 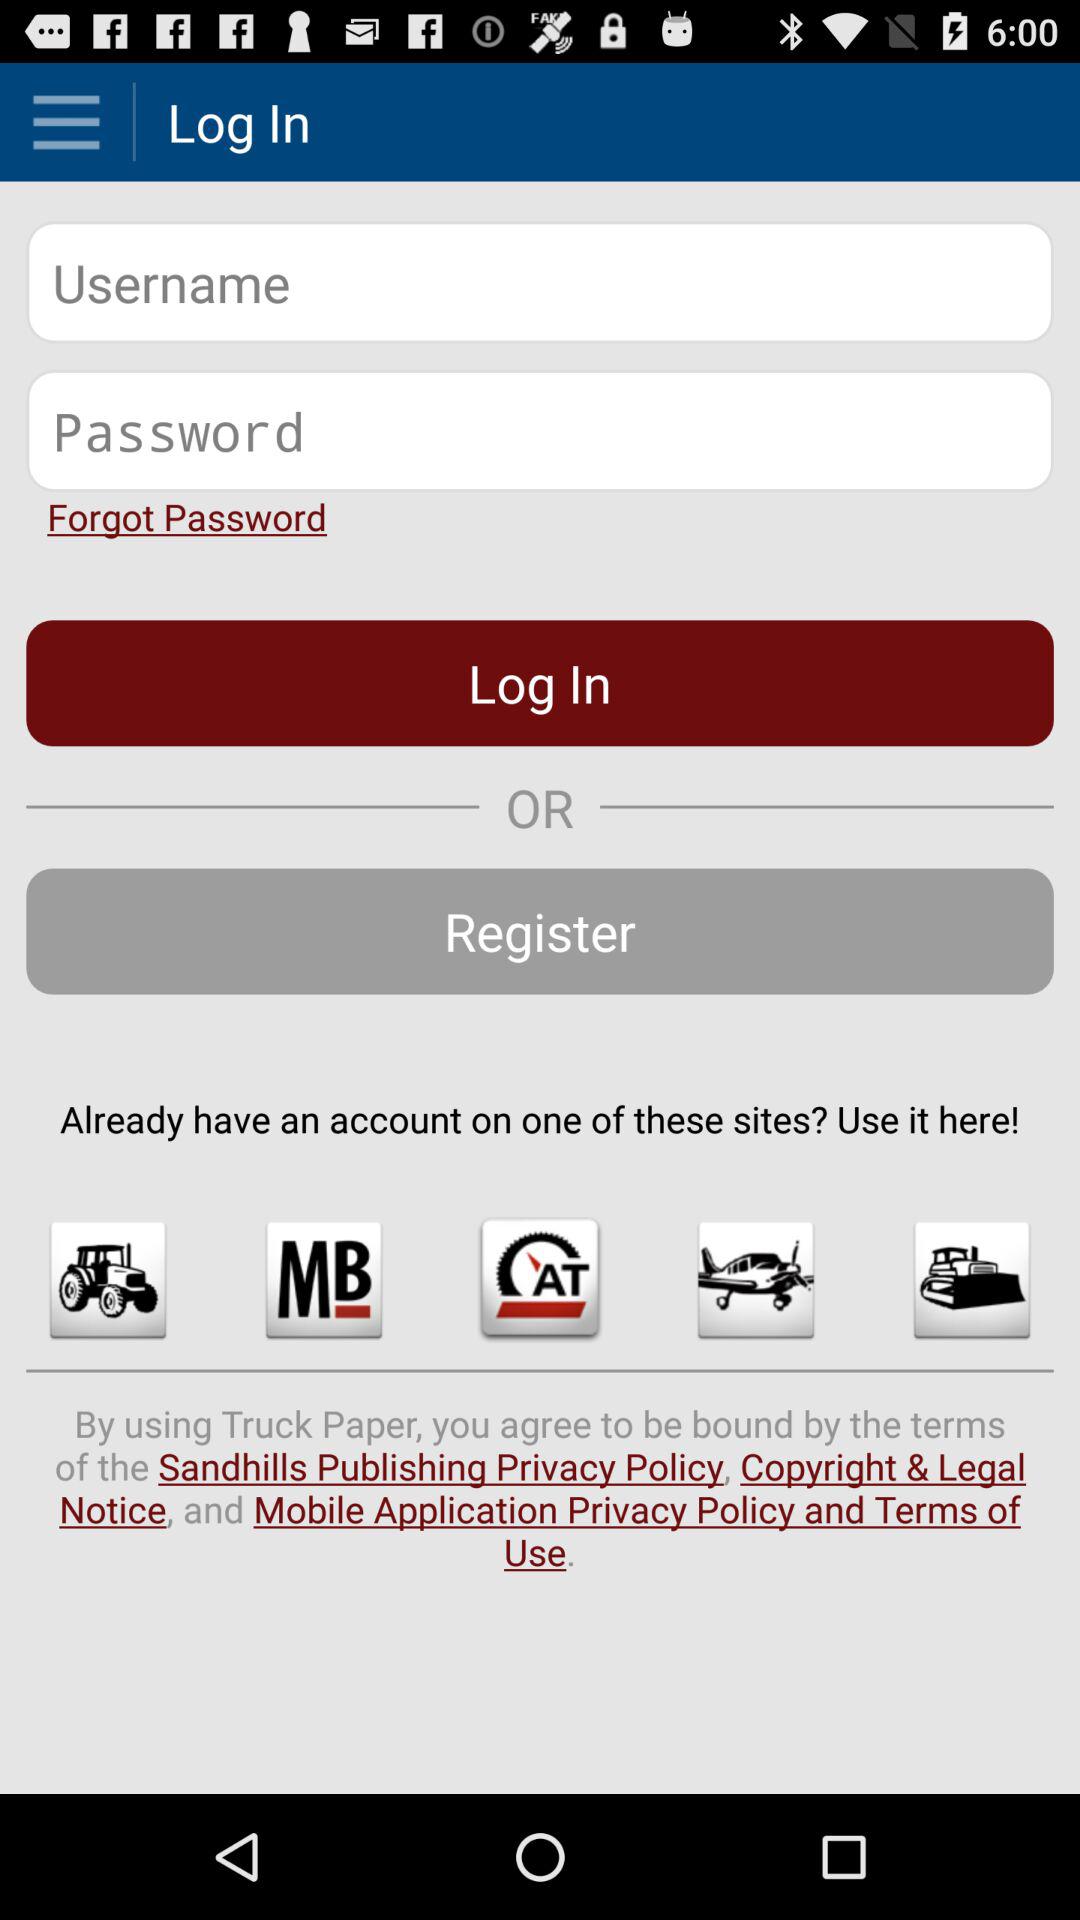 What do you see at coordinates (540, 1280) in the screenshot?
I see `turn on item below already have an` at bounding box center [540, 1280].